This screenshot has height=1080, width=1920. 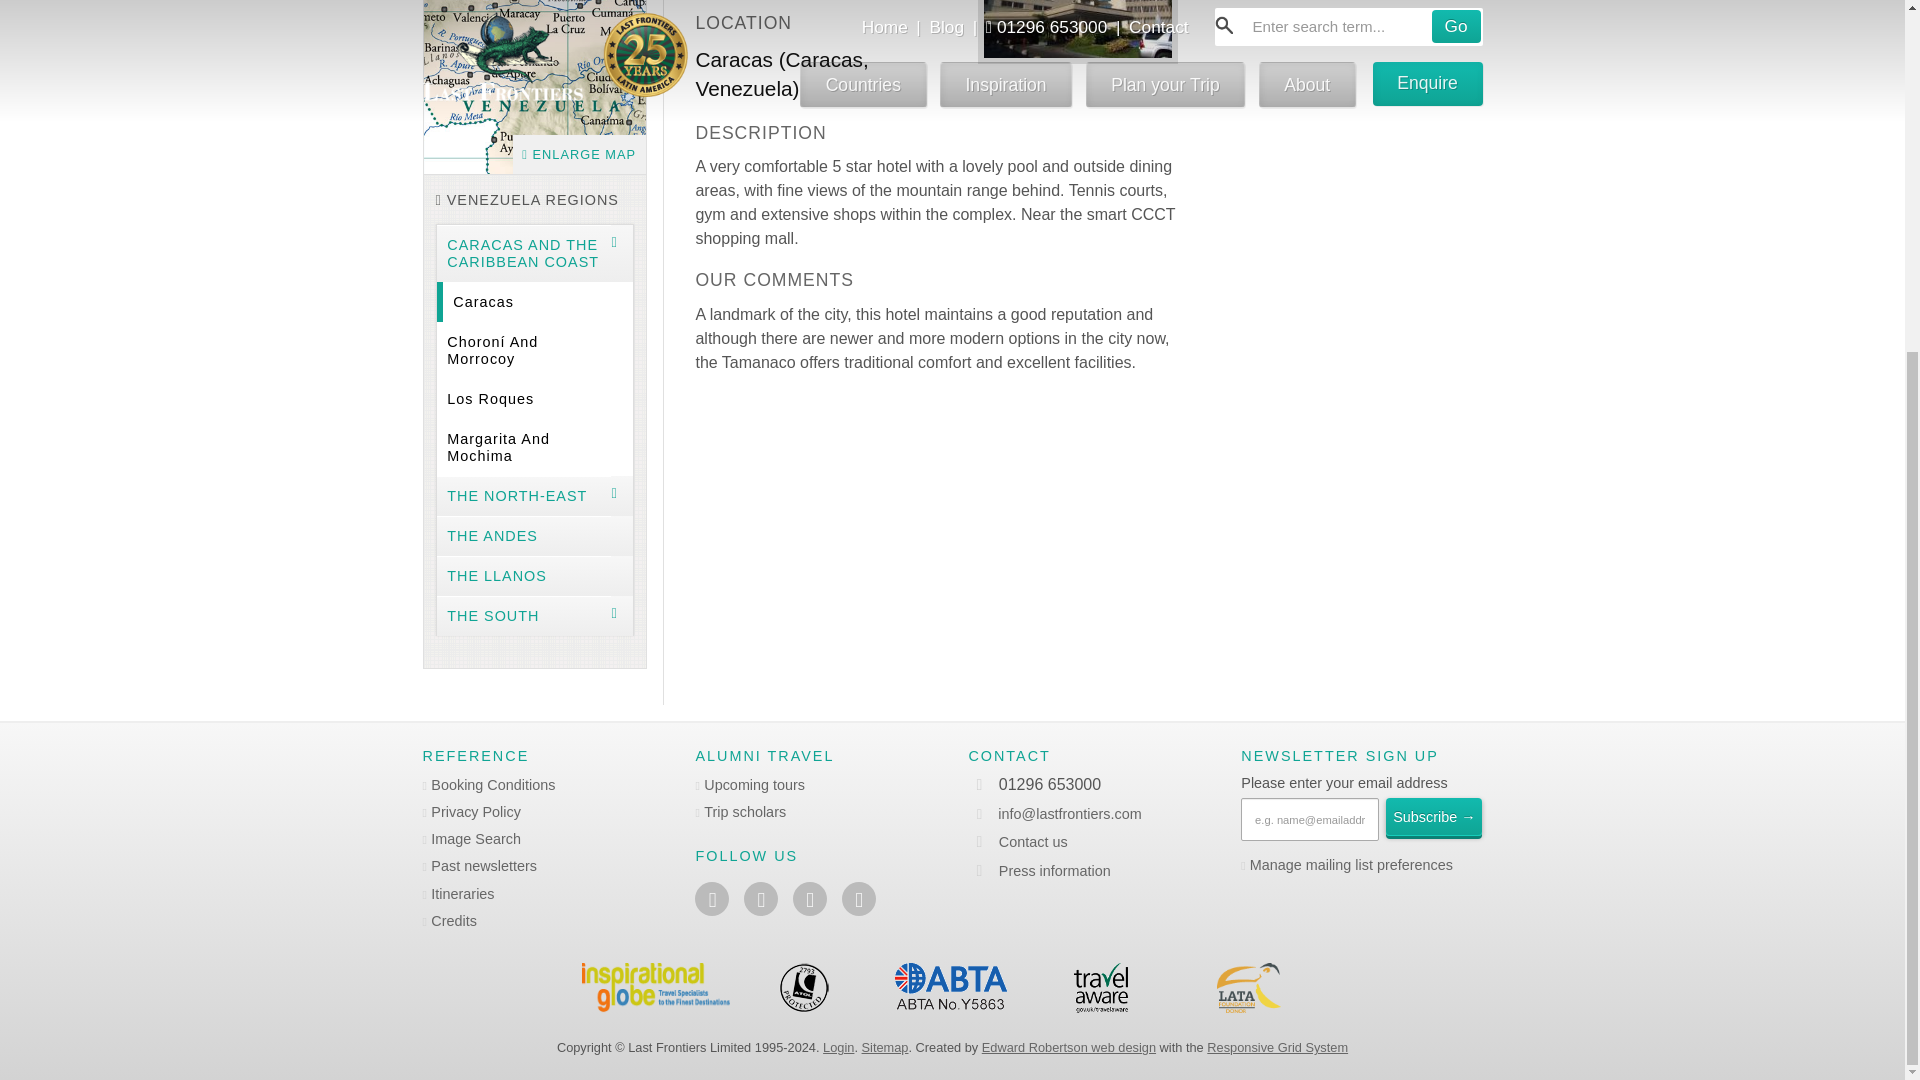 What do you see at coordinates (1248, 988) in the screenshot?
I see `LATA Foundation - Donor logo` at bounding box center [1248, 988].